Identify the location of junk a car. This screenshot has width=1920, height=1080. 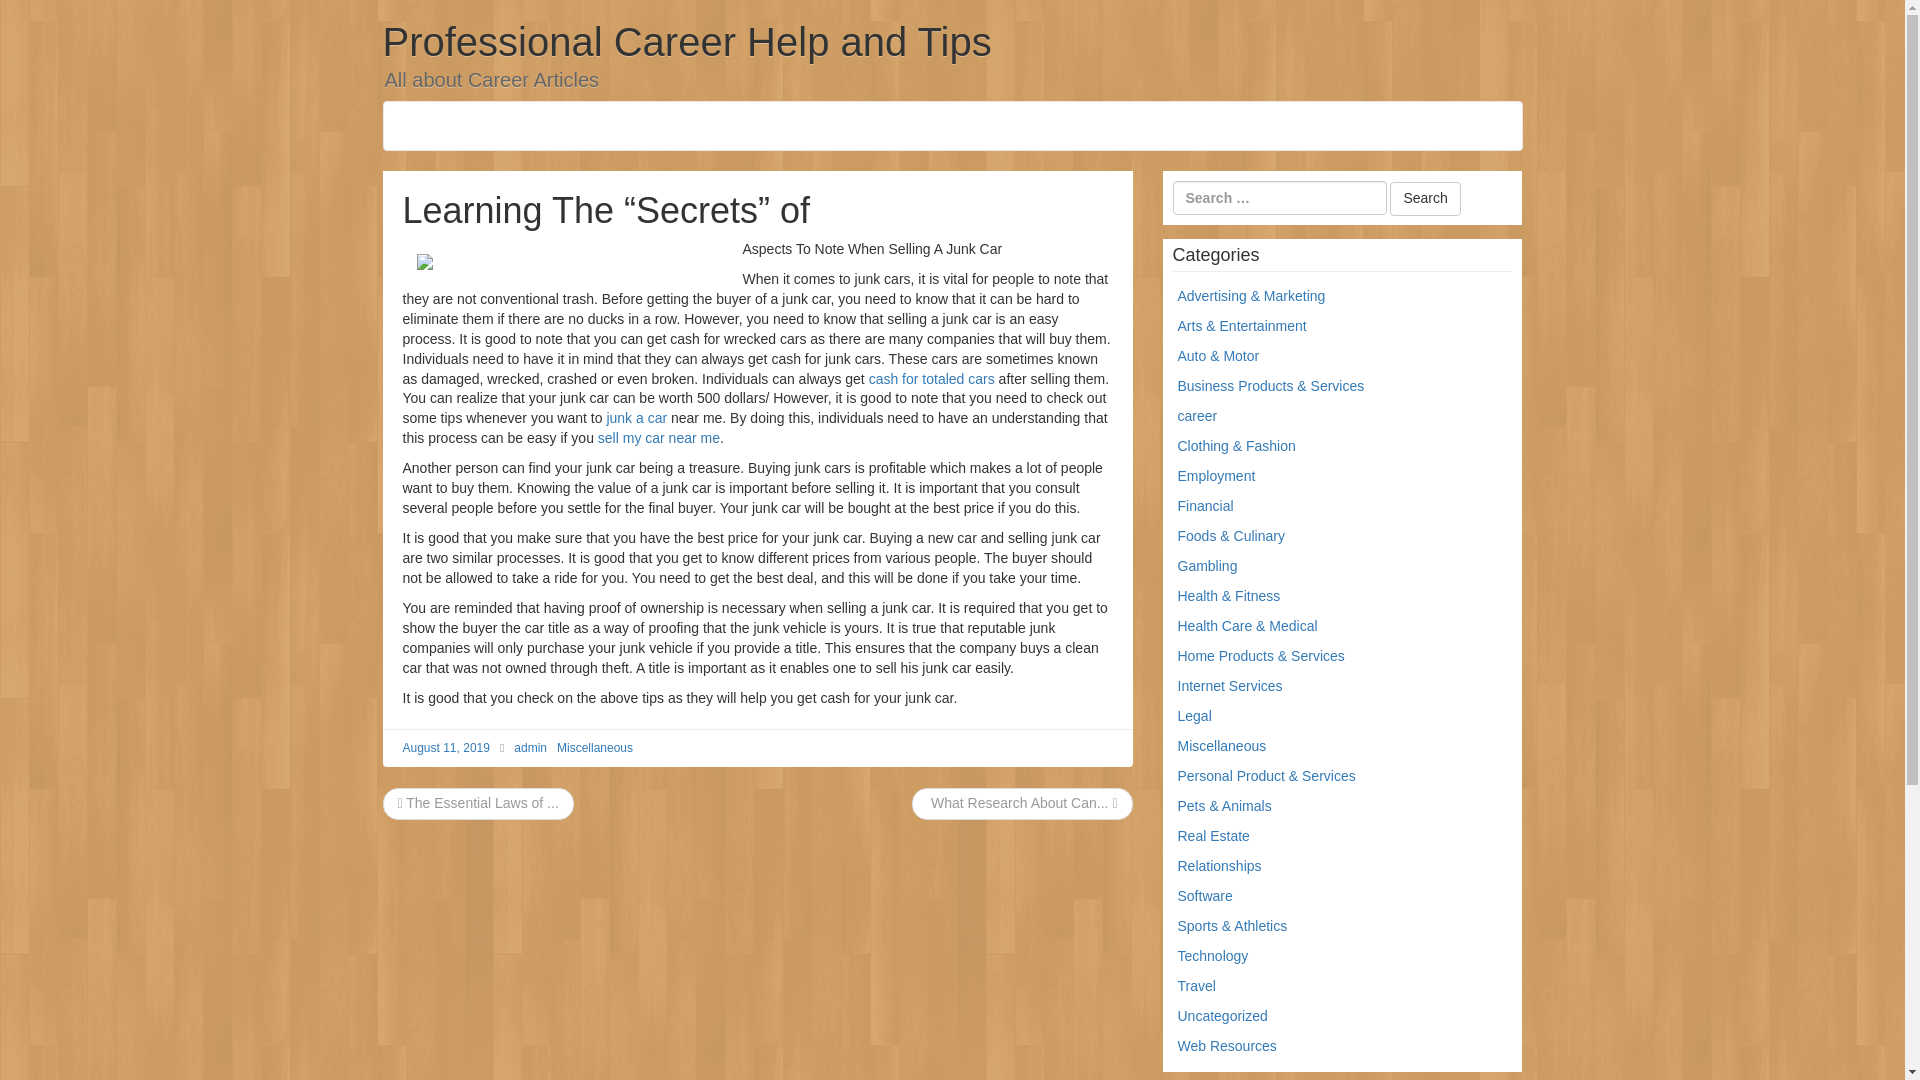
(636, 418).